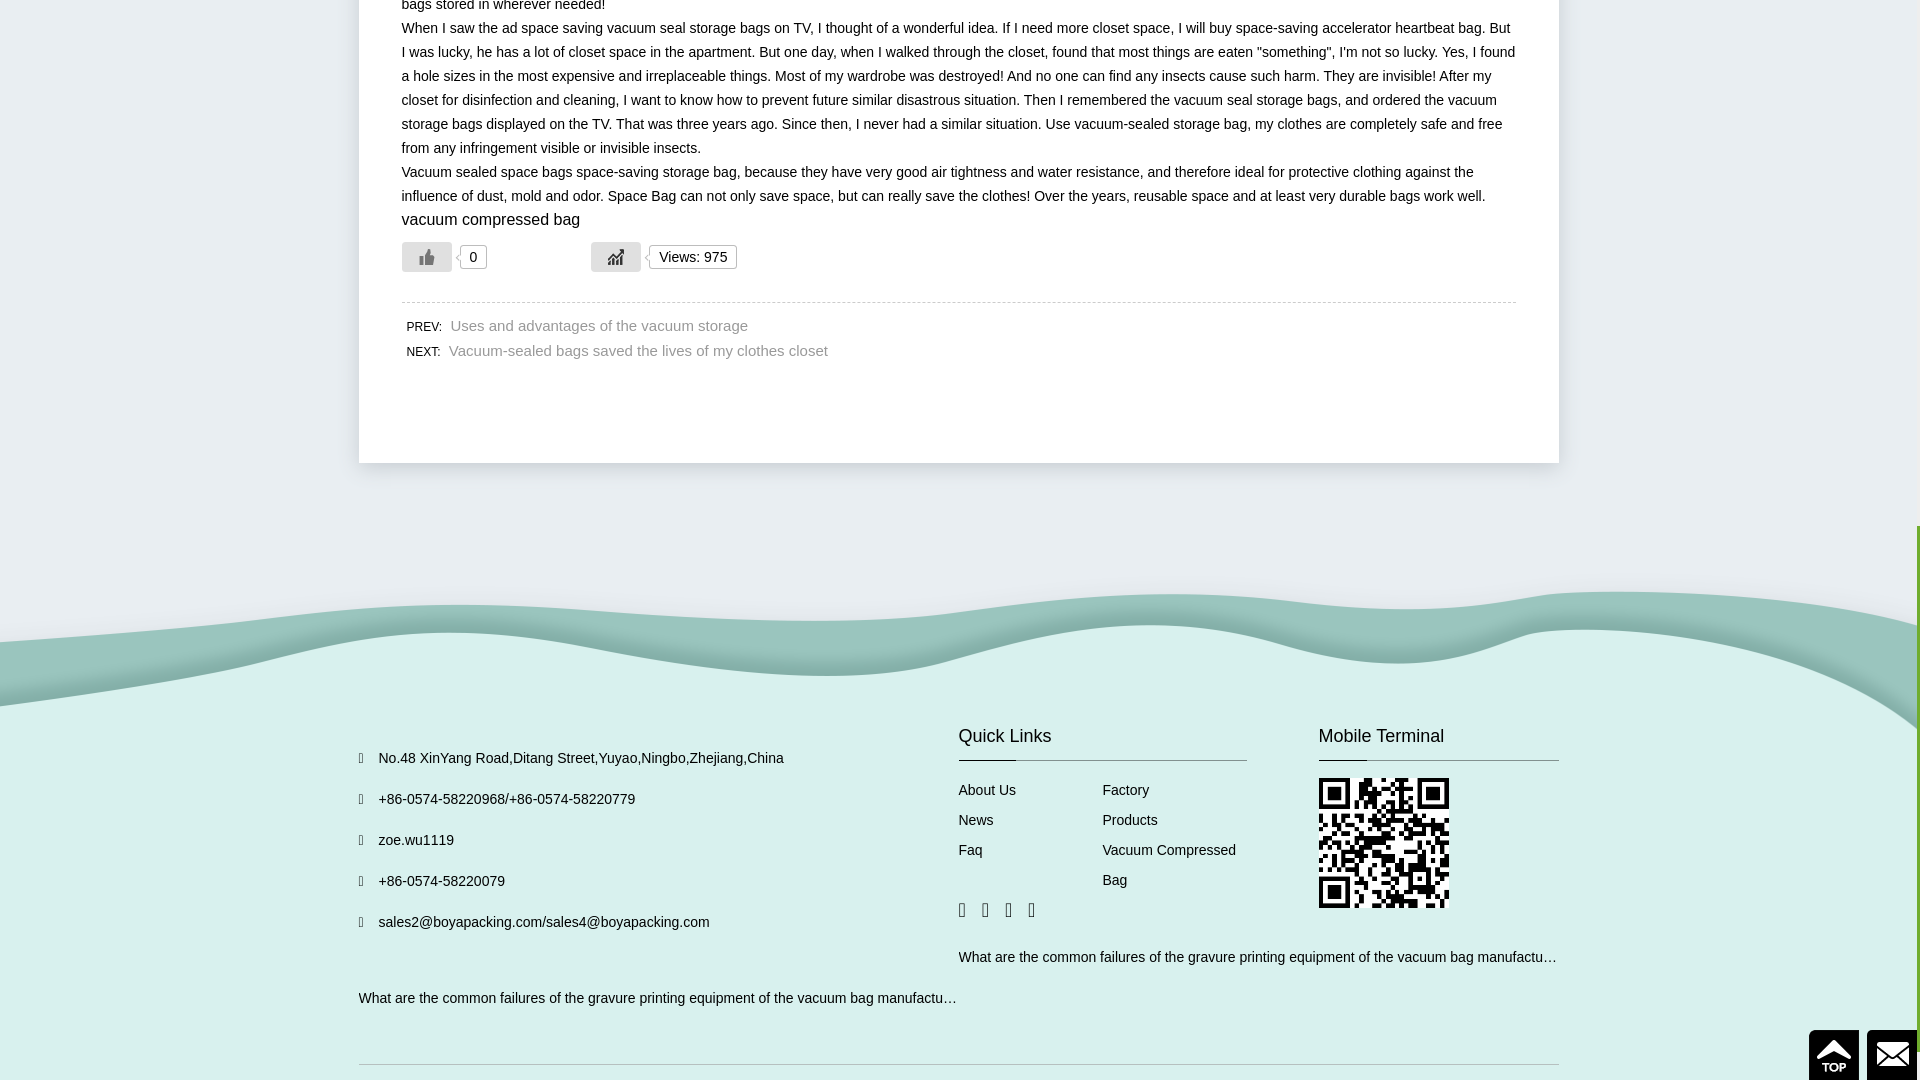  I want to click on Vacuum-sealed bags saved the lives of my clothes closet, so click(638, 350).